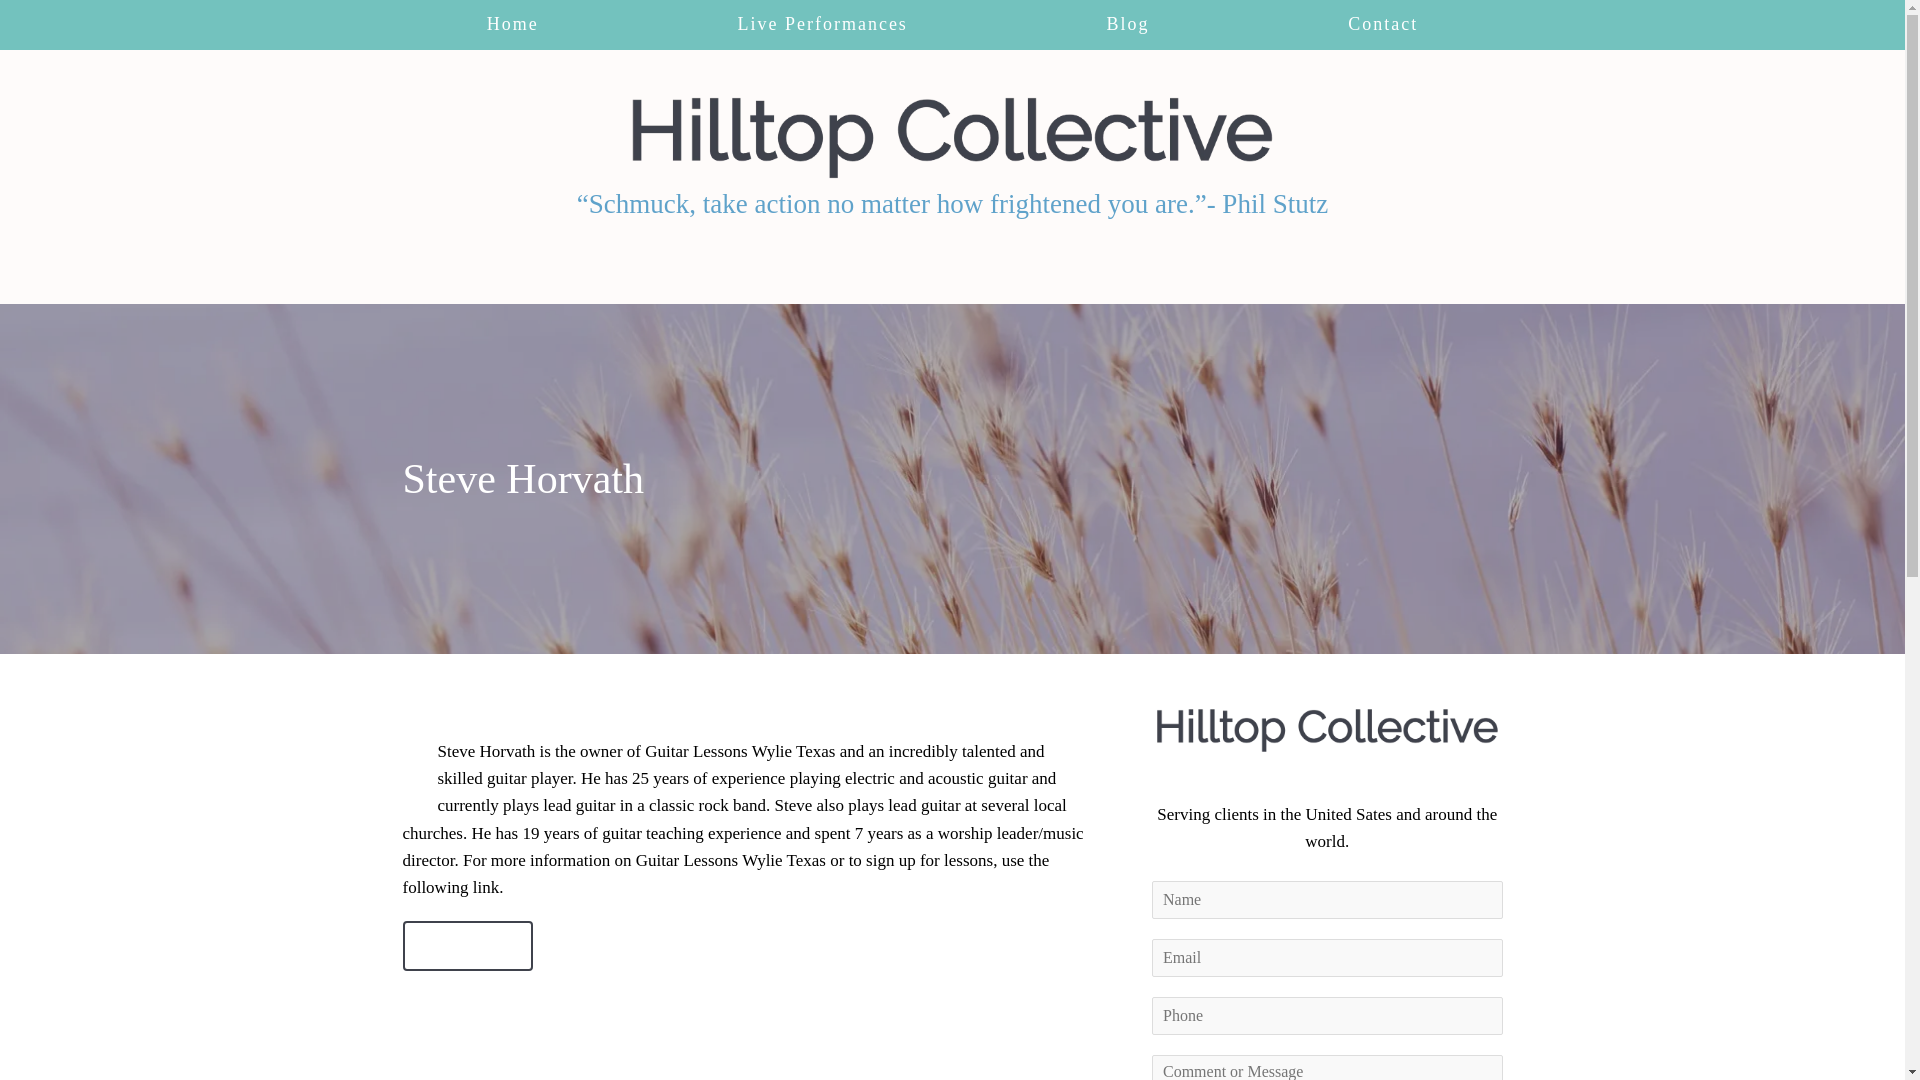 The height and width of the screenshot is (1080, 1920). I want to click on Live Performances, so click(822, 24).